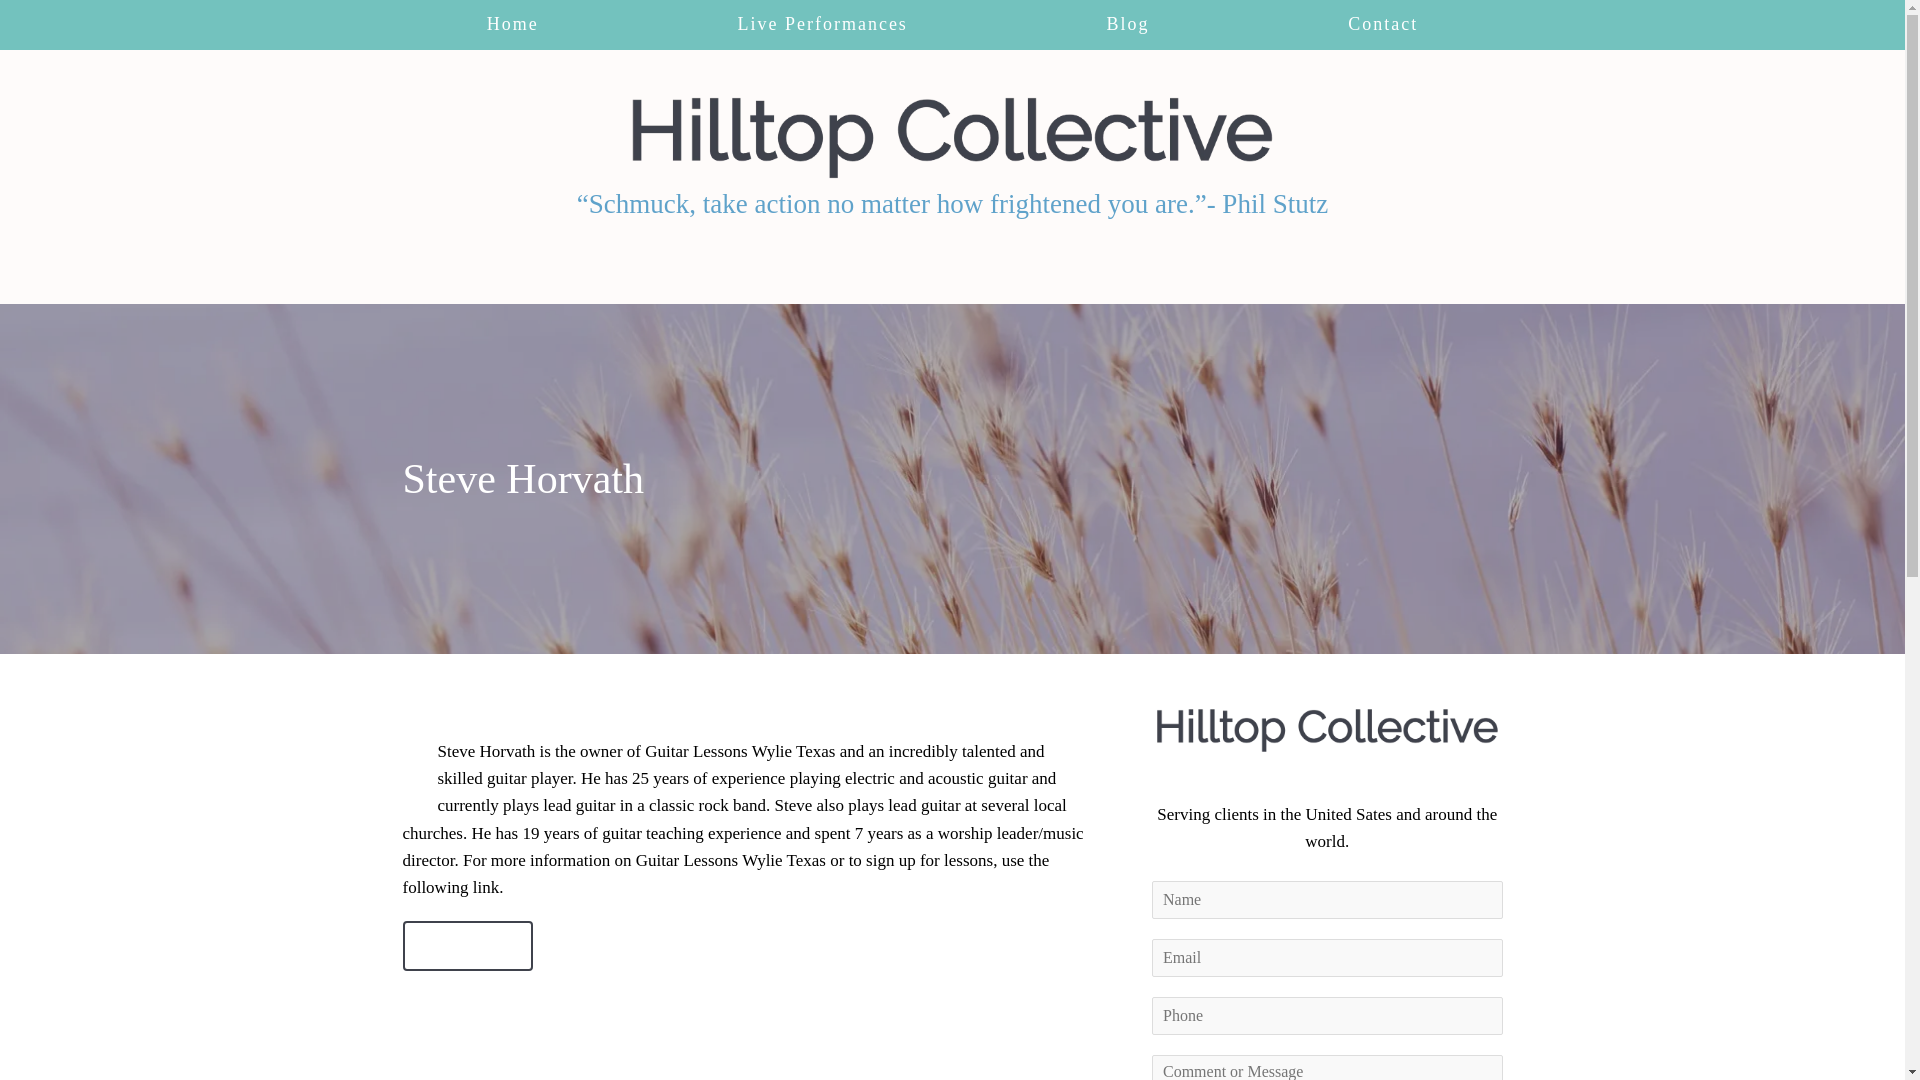 The height and width of the screenshot is (1080, 1920). I want to click on Live Performances, so click(822, 24).